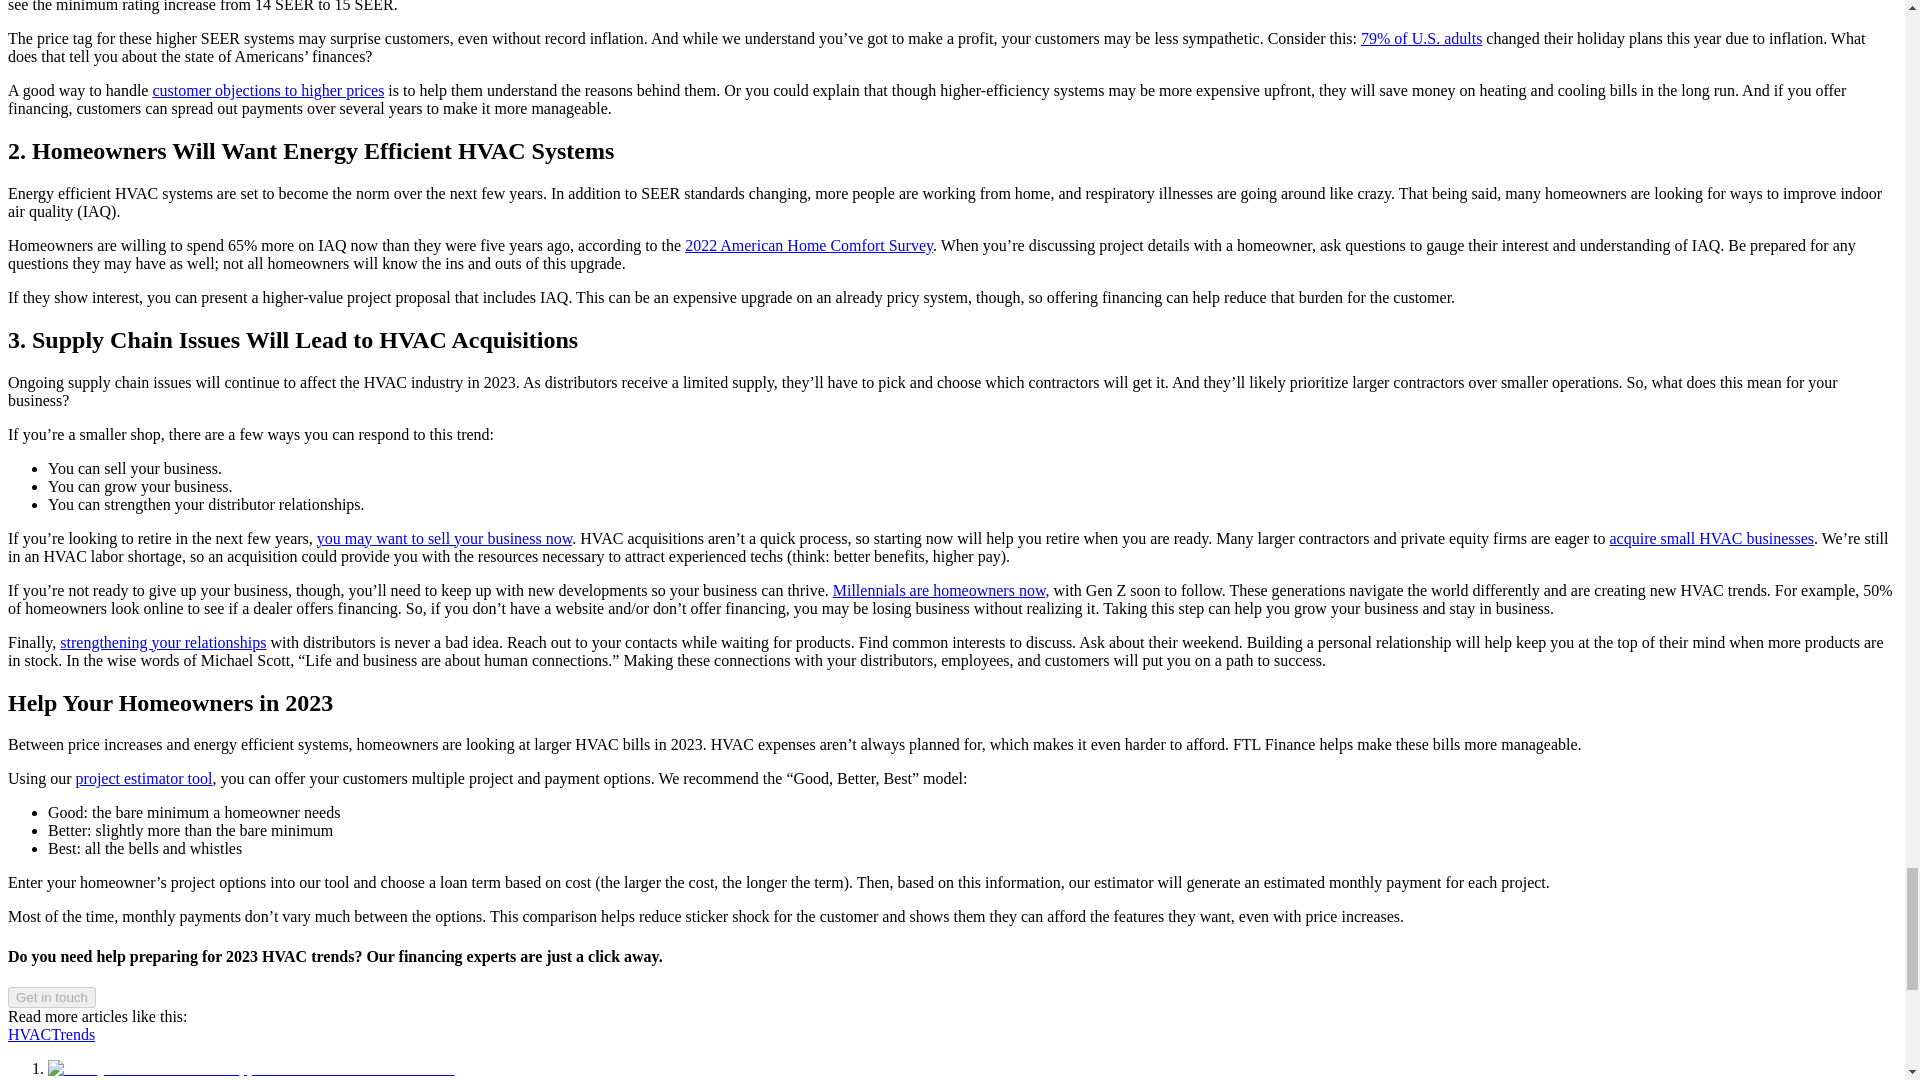 The image size is (1920, 1080). Describe the element at coordinates (52, 996) in the screenshot. I see `Get in touch` at that location.